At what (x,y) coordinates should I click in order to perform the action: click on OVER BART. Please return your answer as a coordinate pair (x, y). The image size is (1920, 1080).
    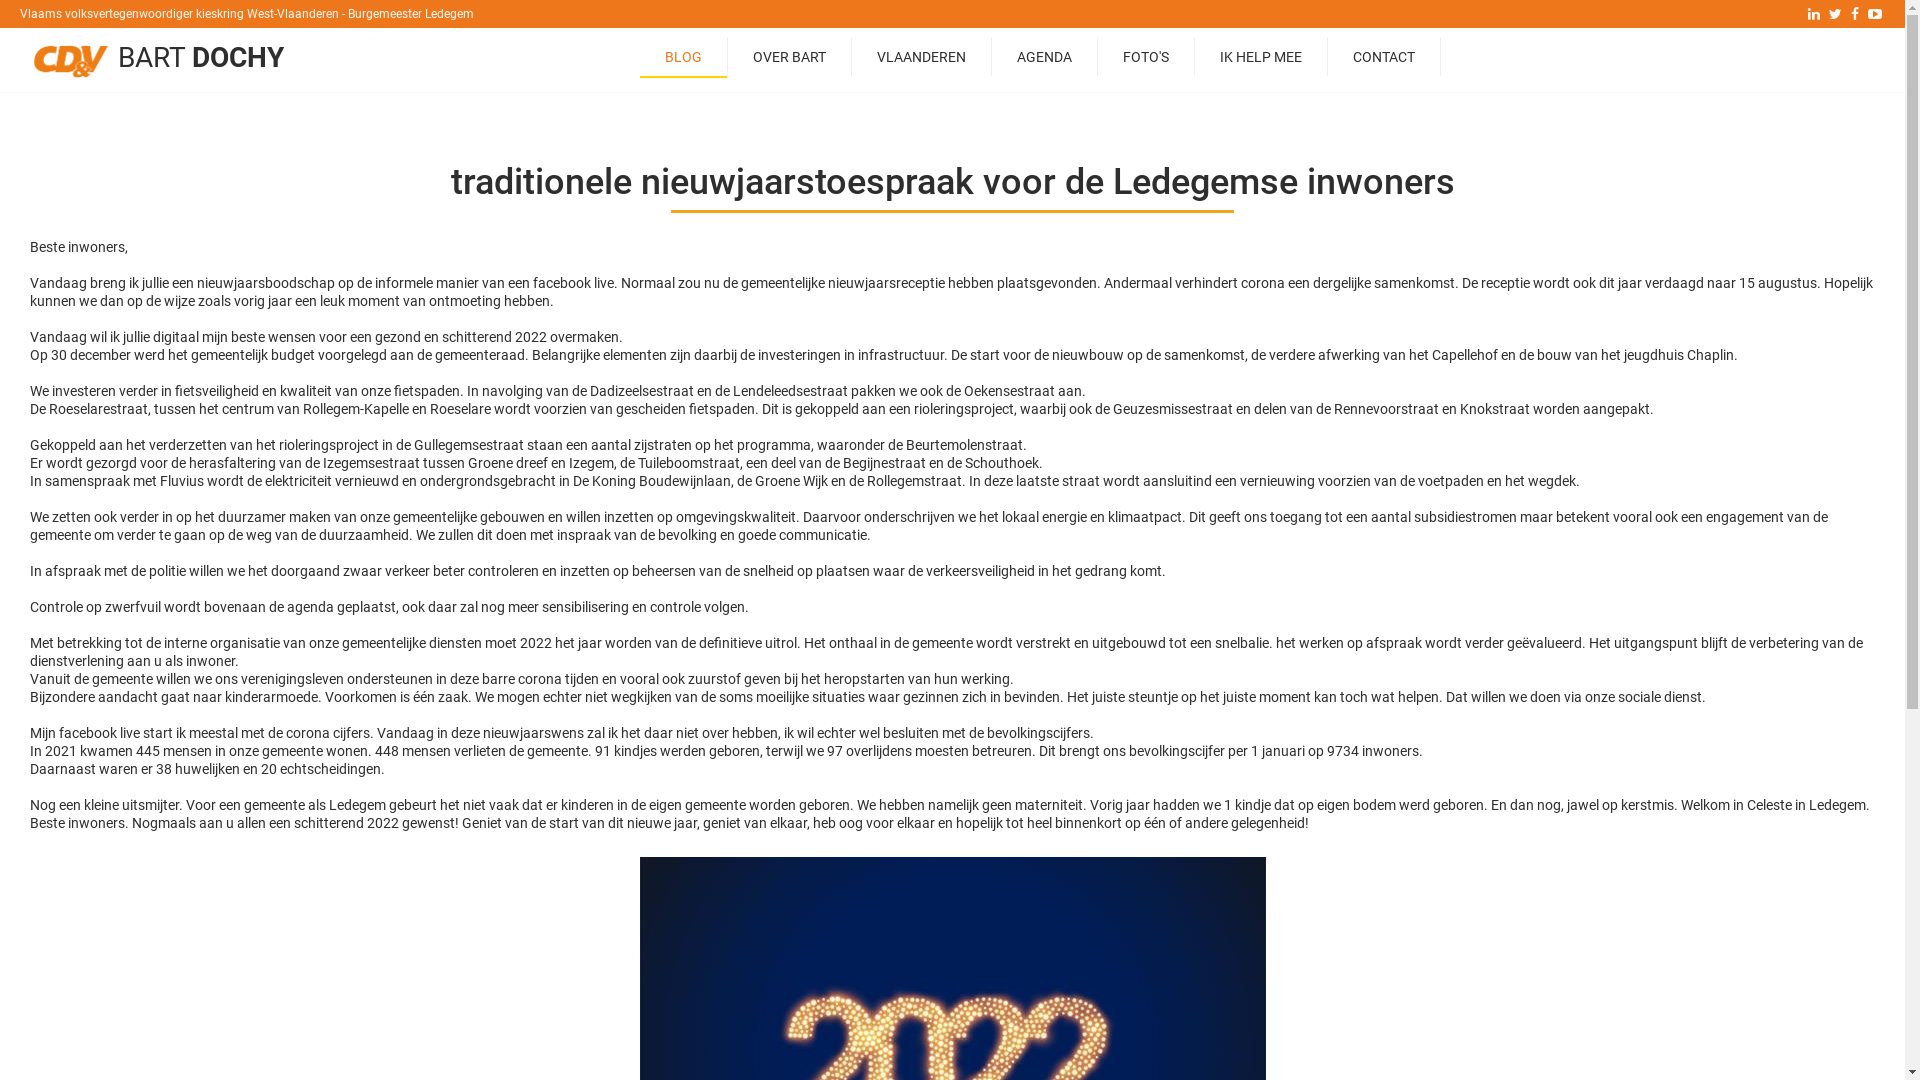
    Looking at the image, I should click on (790, 57).